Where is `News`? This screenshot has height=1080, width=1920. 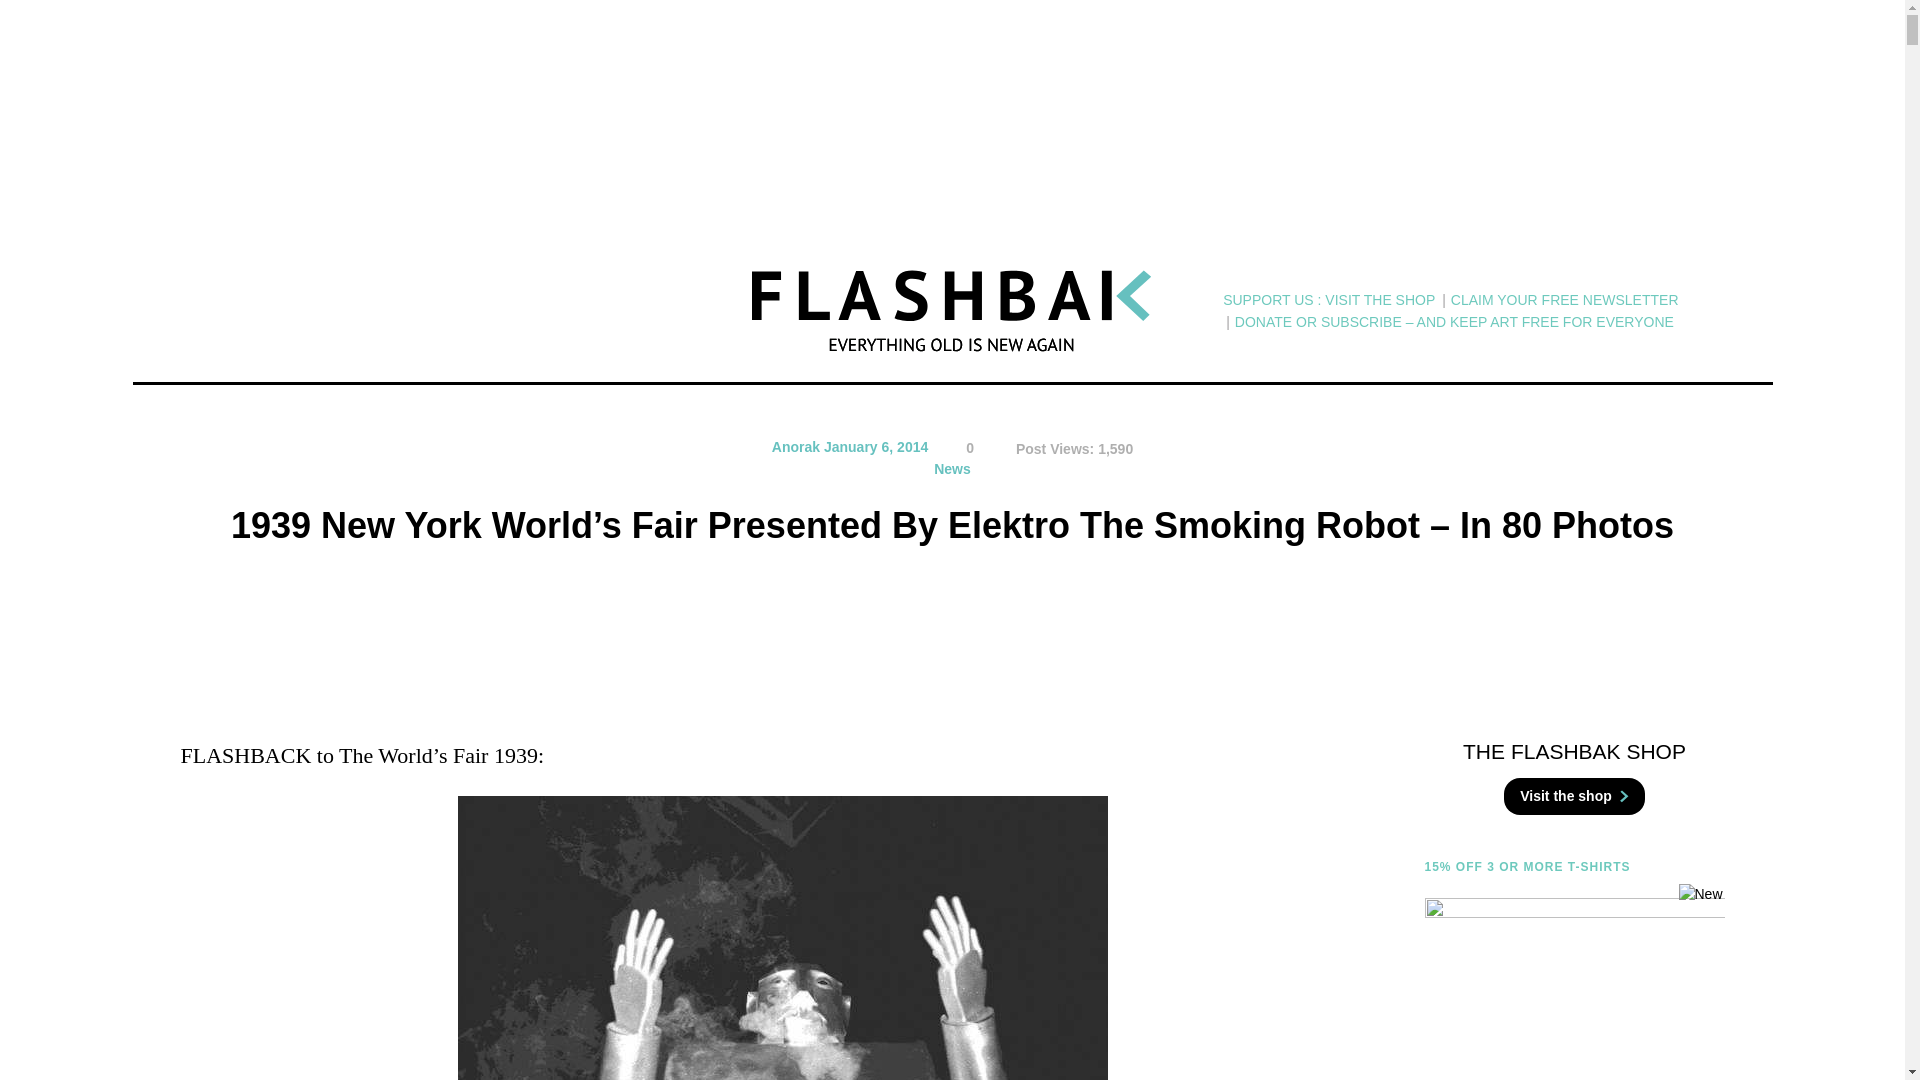
News is located at coordinates (952, 469).